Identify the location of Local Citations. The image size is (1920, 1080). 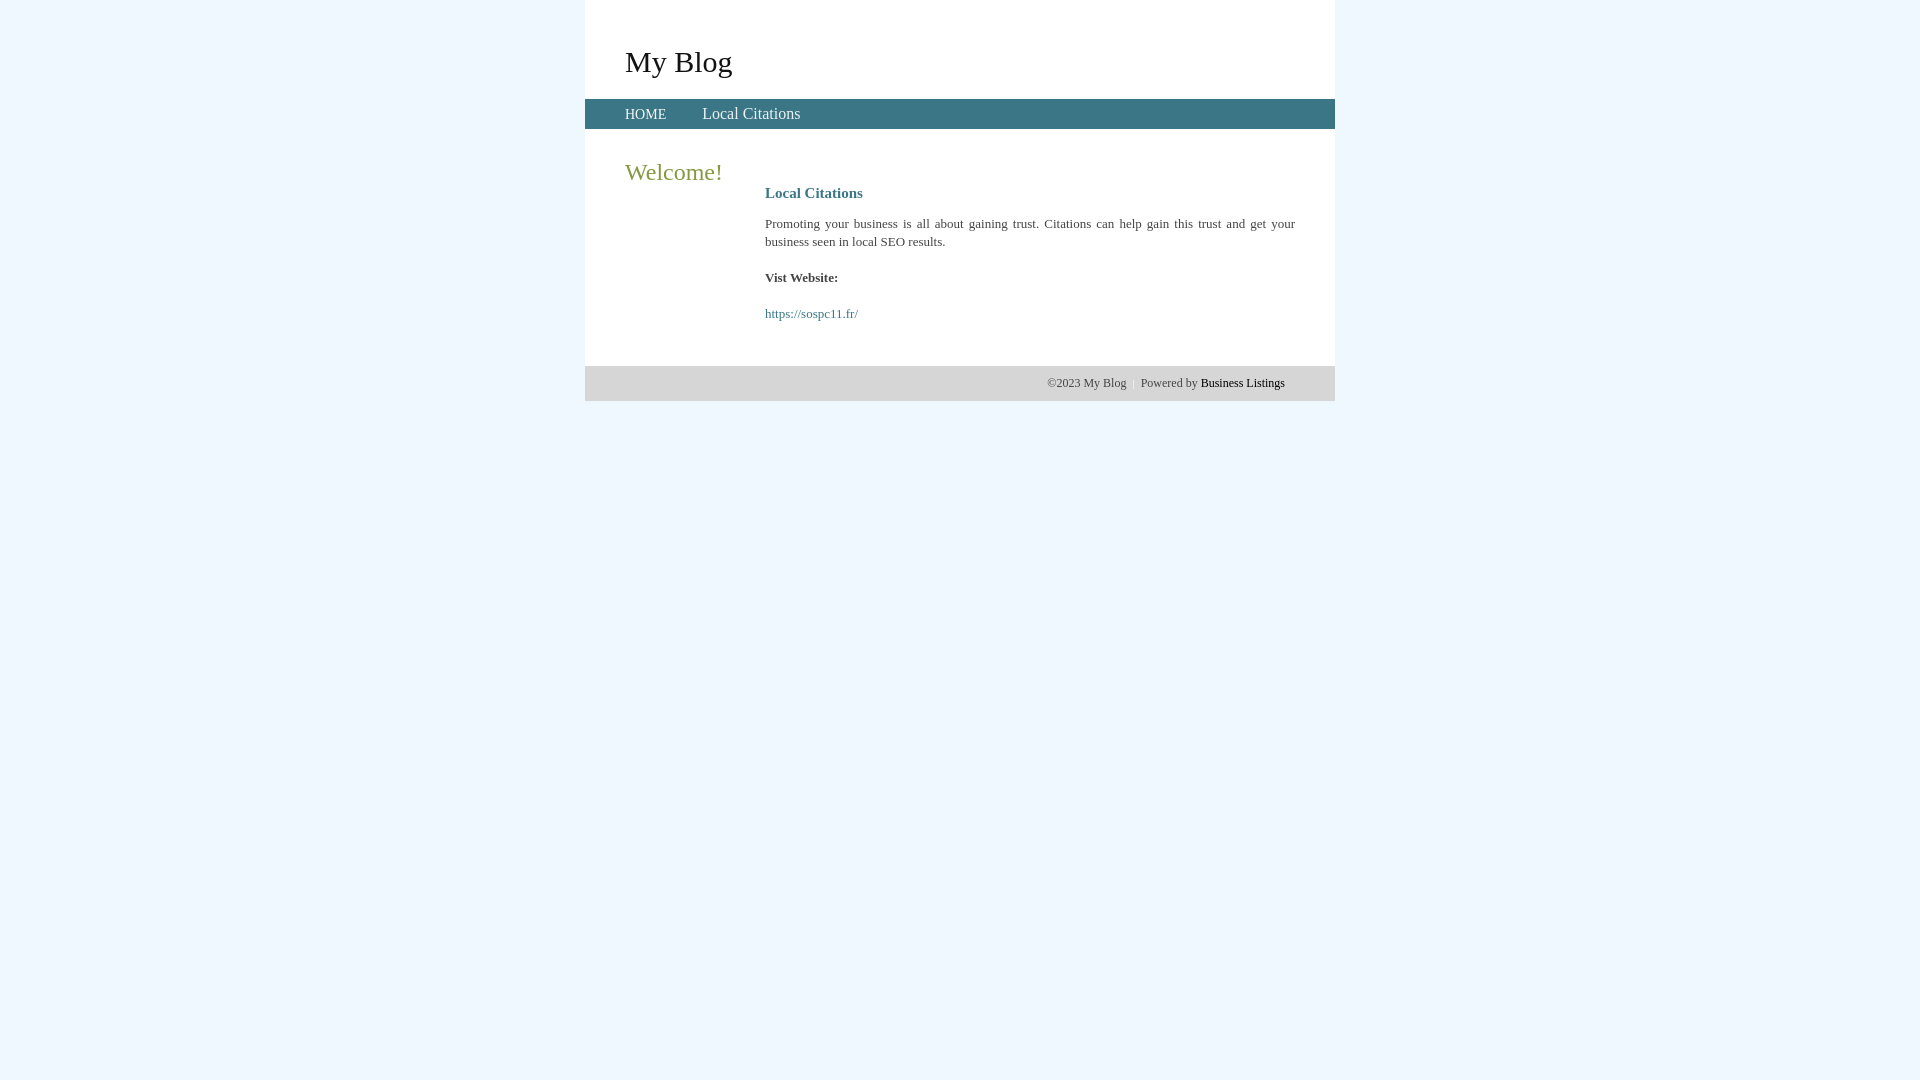
(751, 114).